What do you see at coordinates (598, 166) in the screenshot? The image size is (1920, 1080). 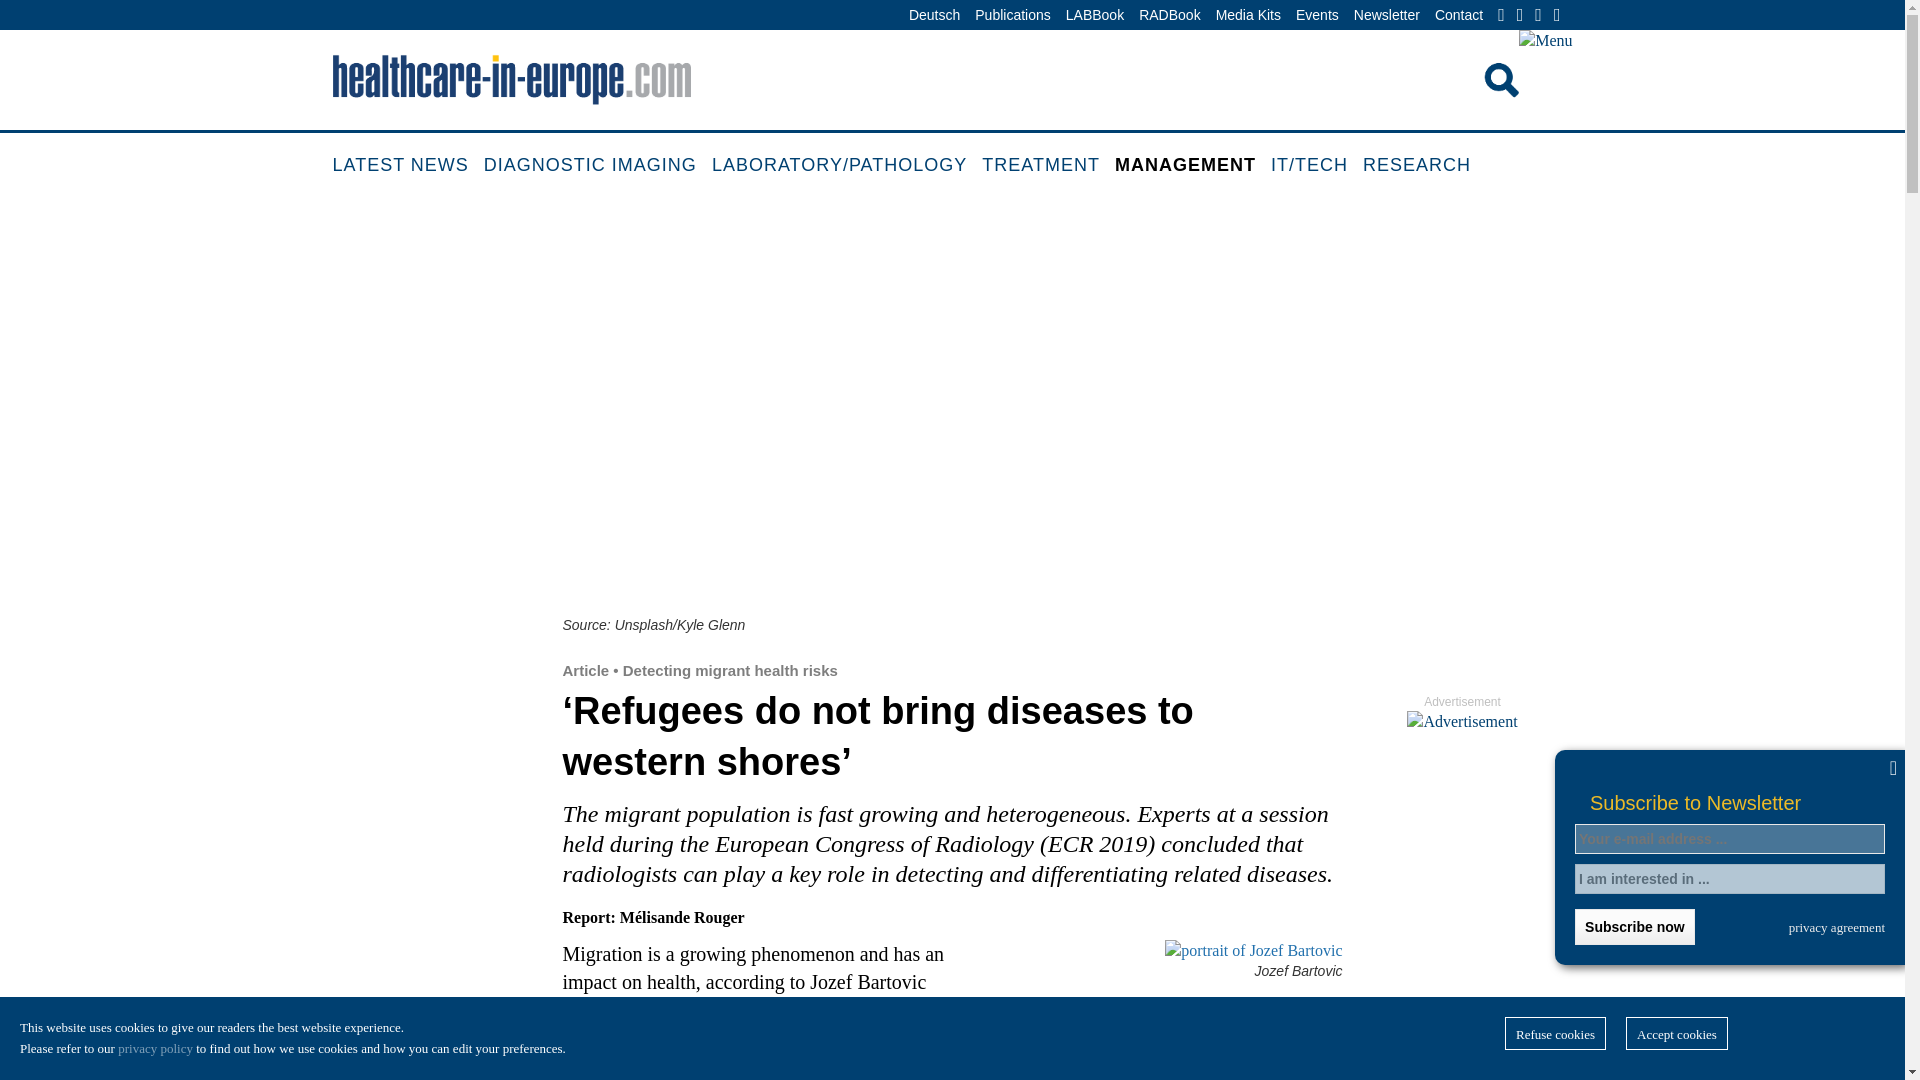 I see `DIAGNOSTIC IMAGING` at bounding box center [598, 166].